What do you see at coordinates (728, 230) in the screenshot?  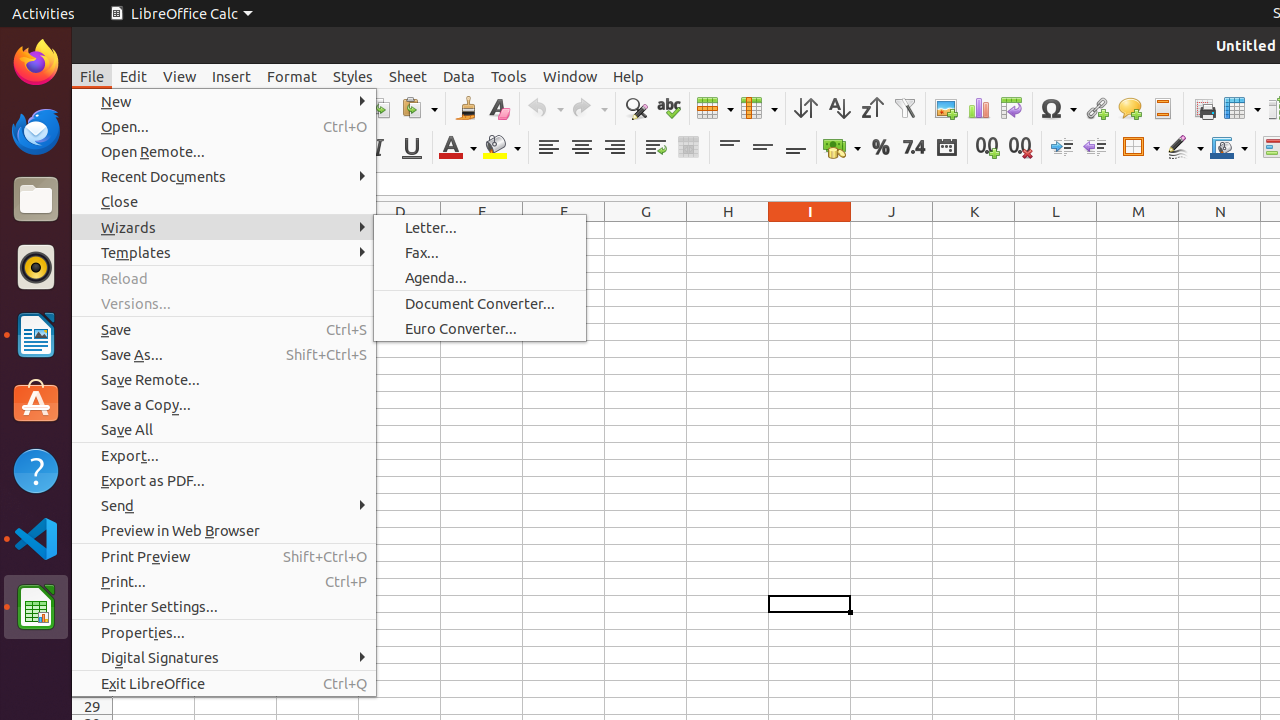 I see `H1` at bounding box center [728, 230].